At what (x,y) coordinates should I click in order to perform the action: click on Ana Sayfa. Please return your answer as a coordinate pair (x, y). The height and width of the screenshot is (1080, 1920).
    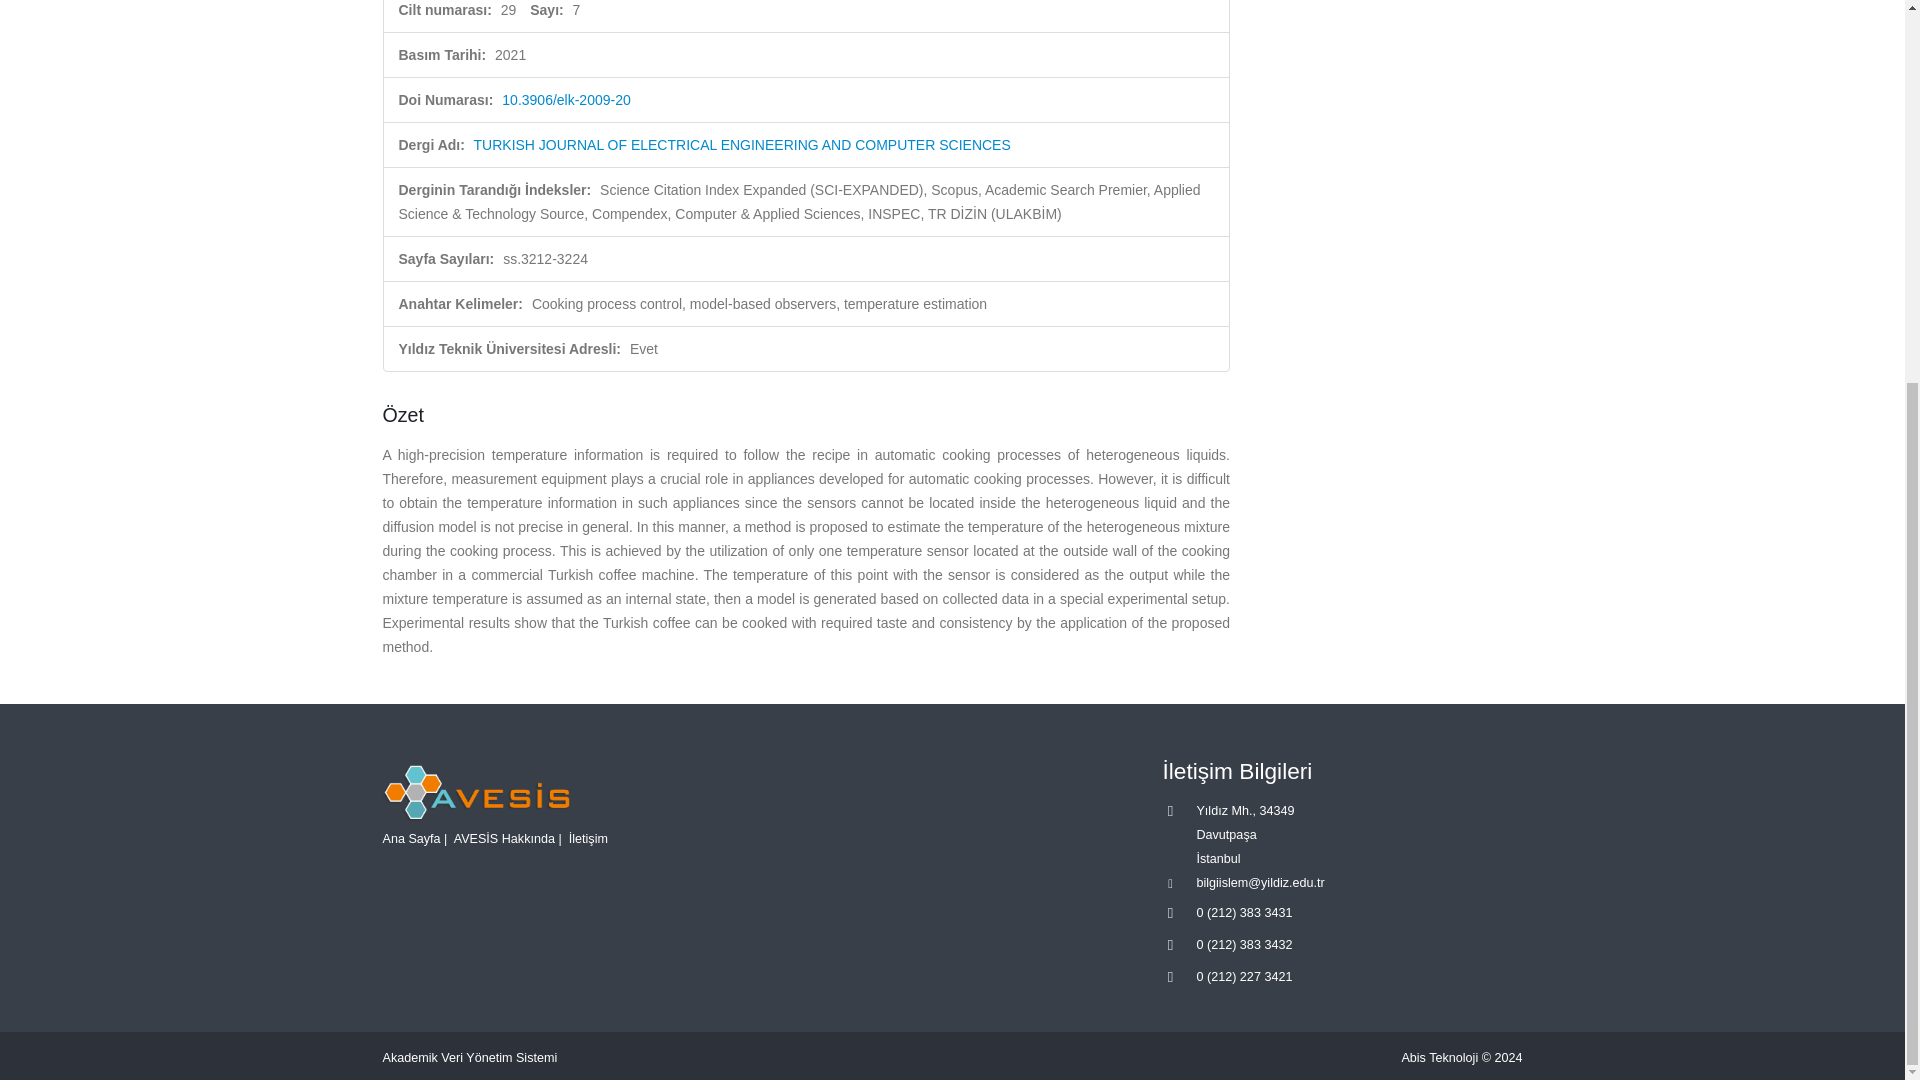
    Looking at the image, I should click on (410, 838).